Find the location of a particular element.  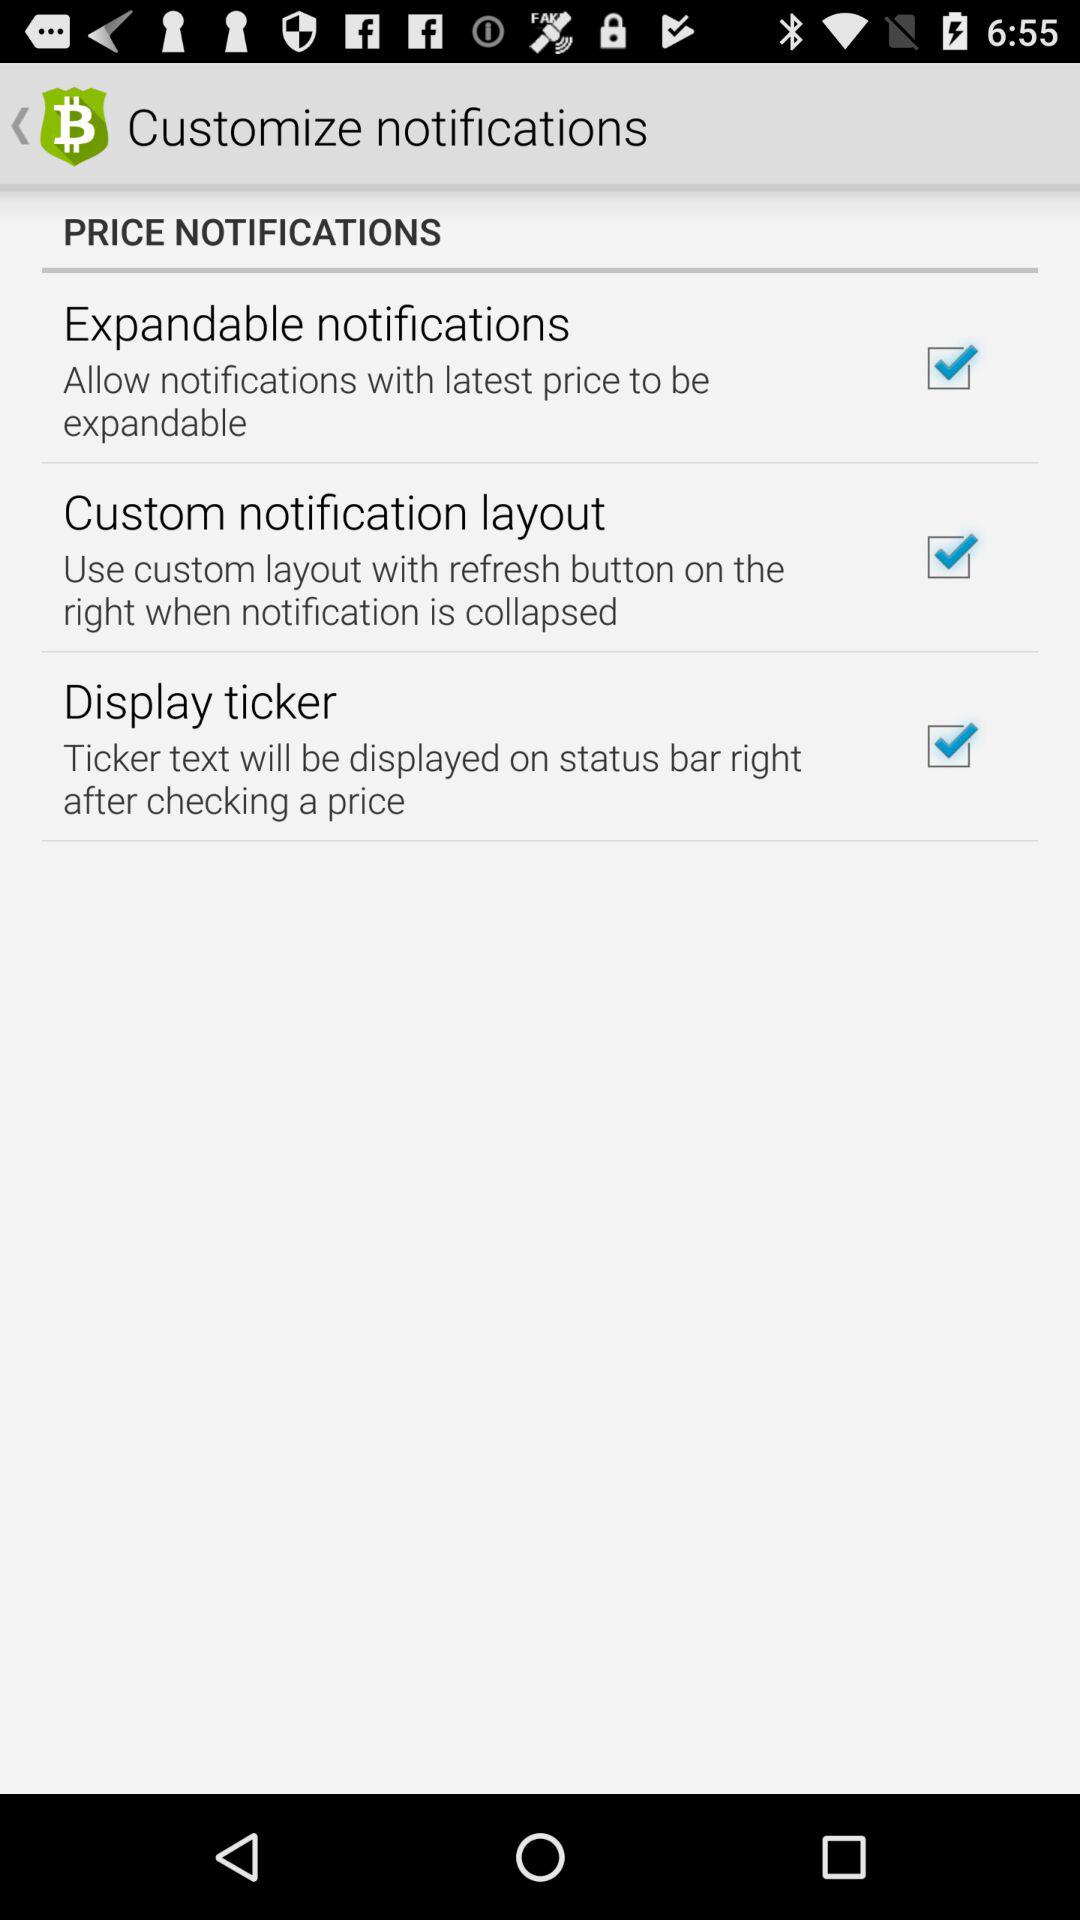

tap item above the ticker text will is located at coordinates (200, 700).